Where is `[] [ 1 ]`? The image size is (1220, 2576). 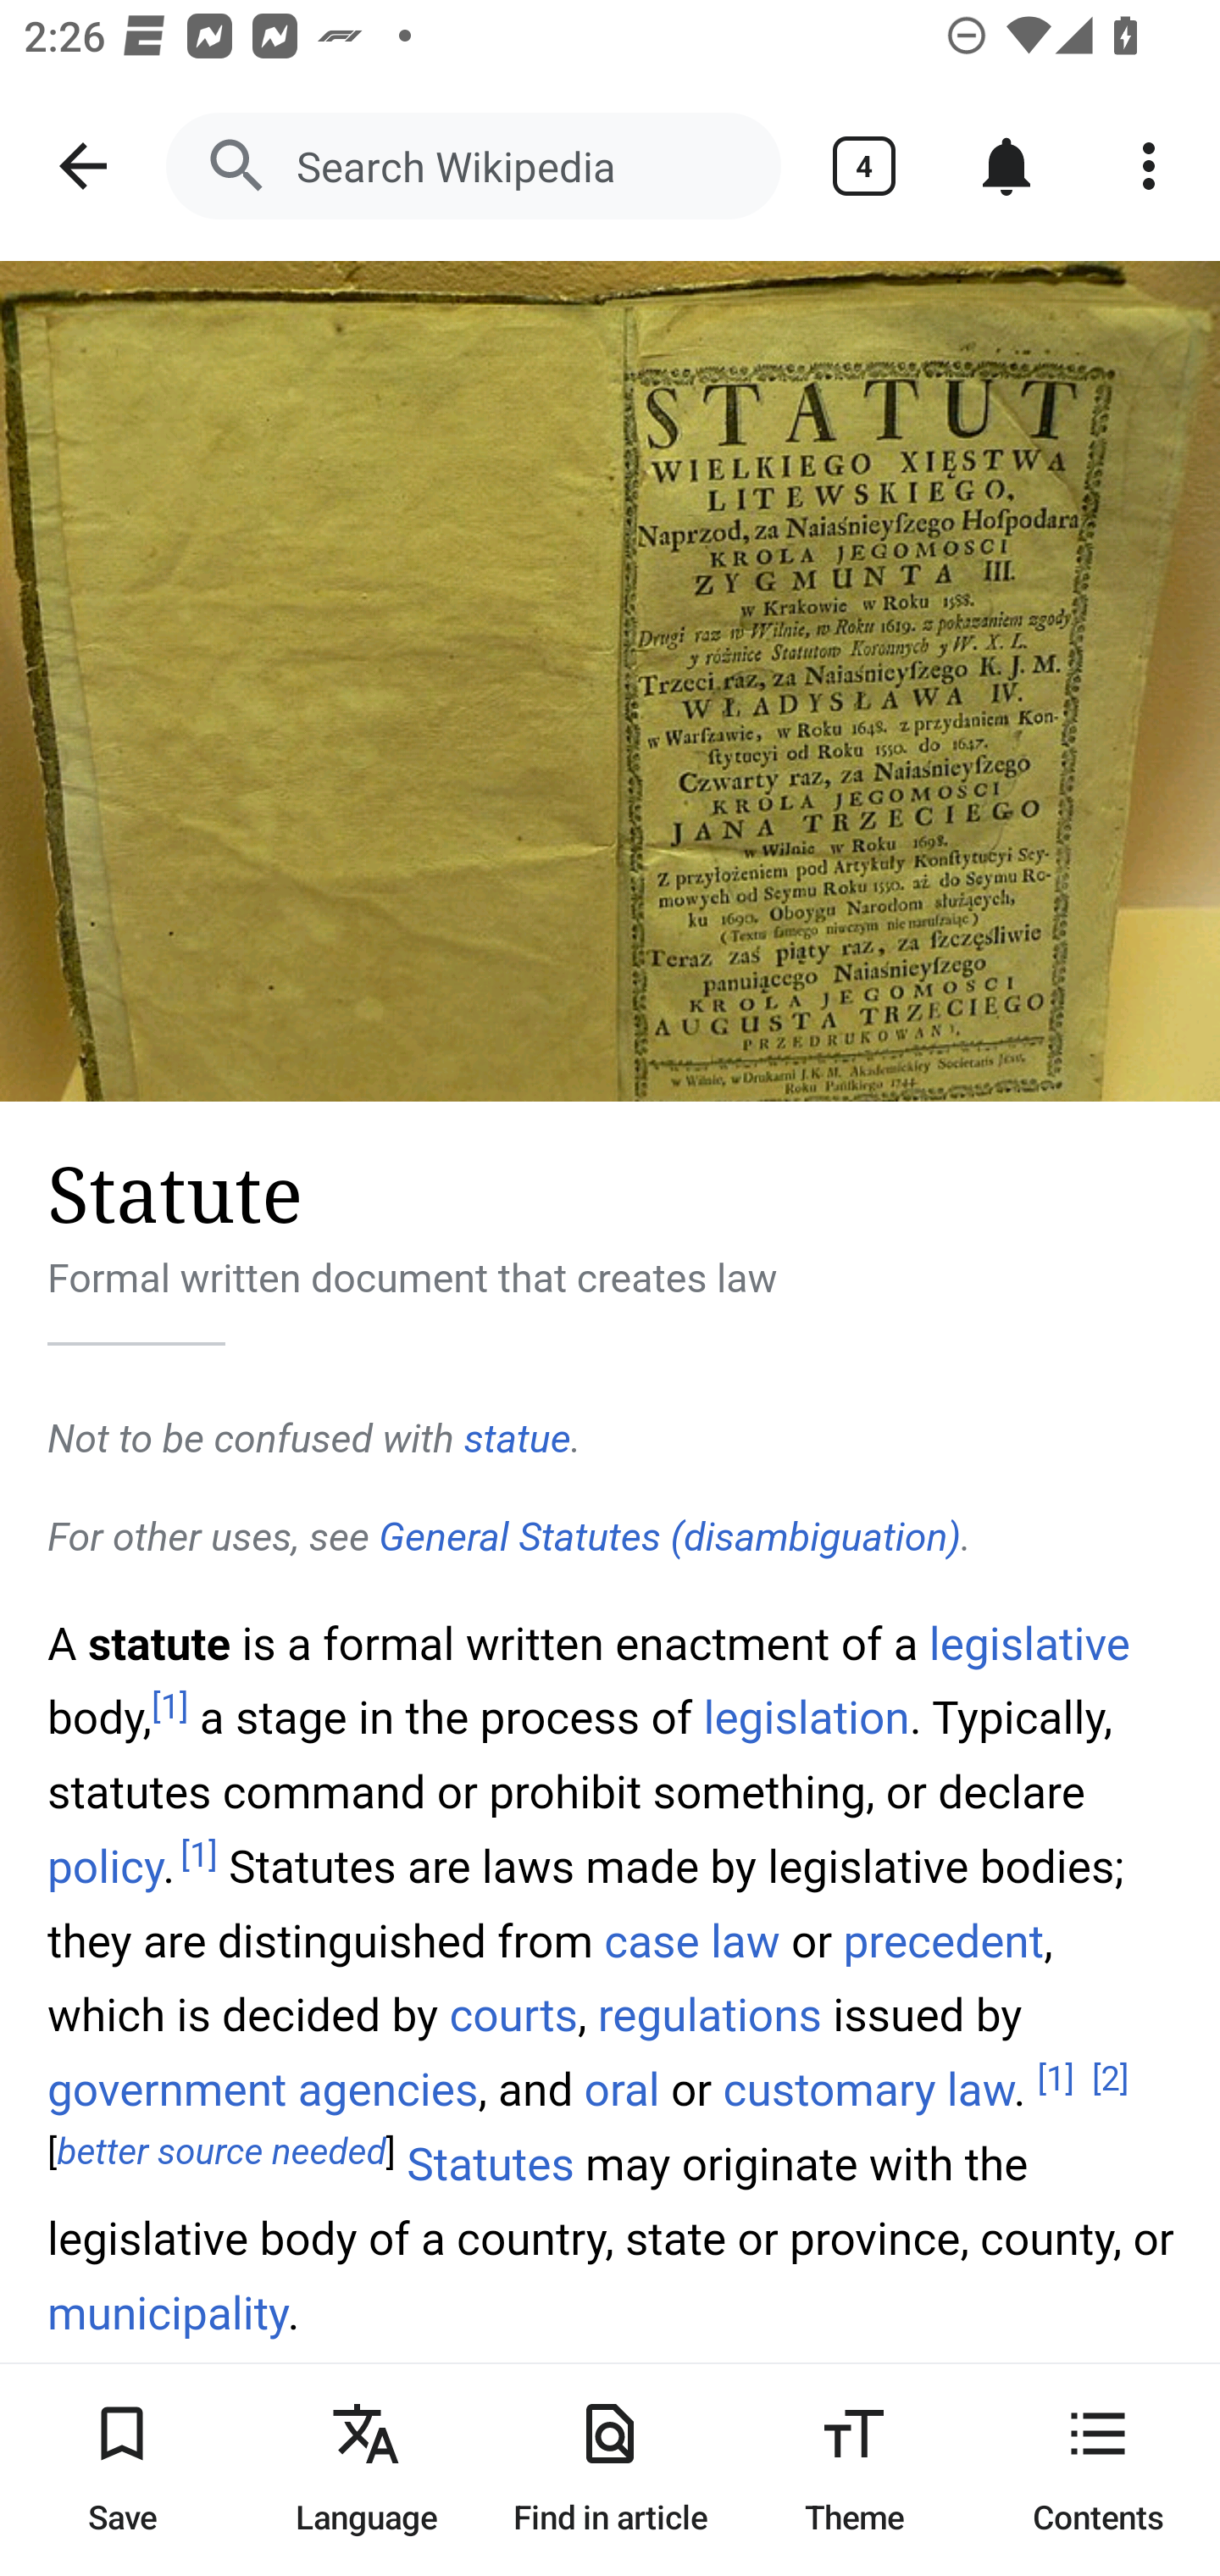 [] [ 1 ] is located at coordinates (1056, 2078).